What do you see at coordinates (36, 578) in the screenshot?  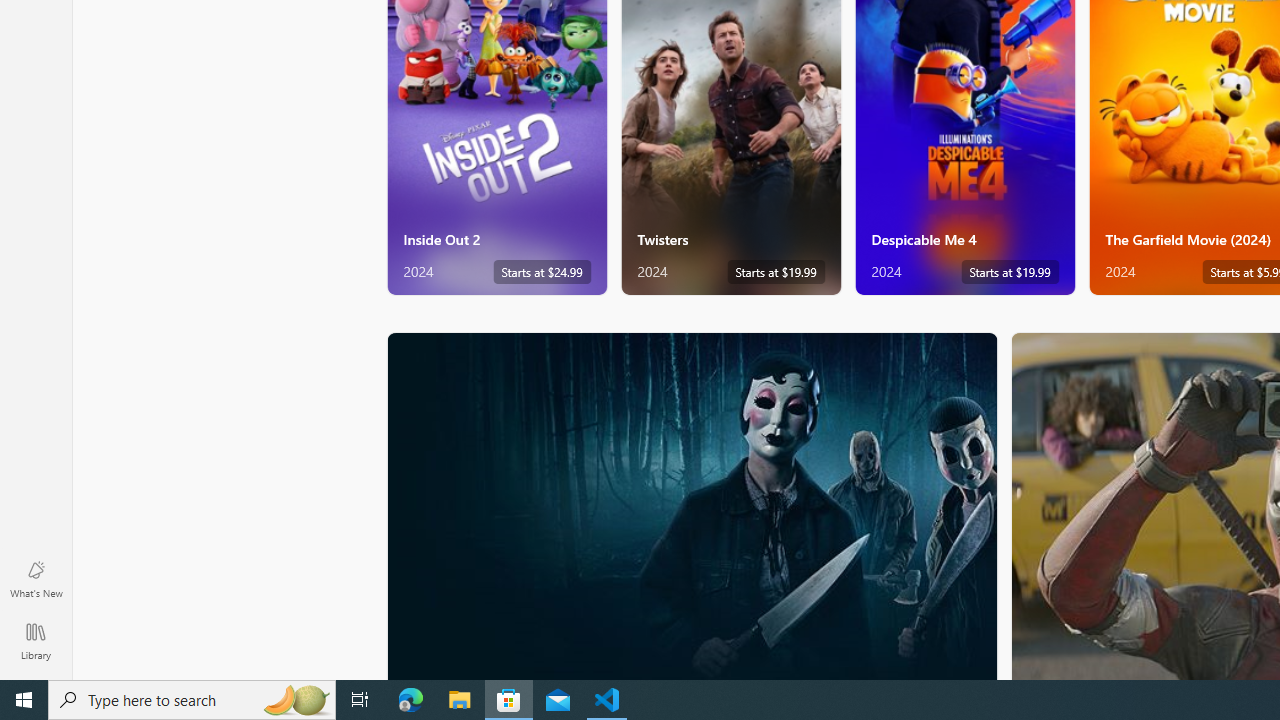 I see `What's New` at bounding box center [36, 578].